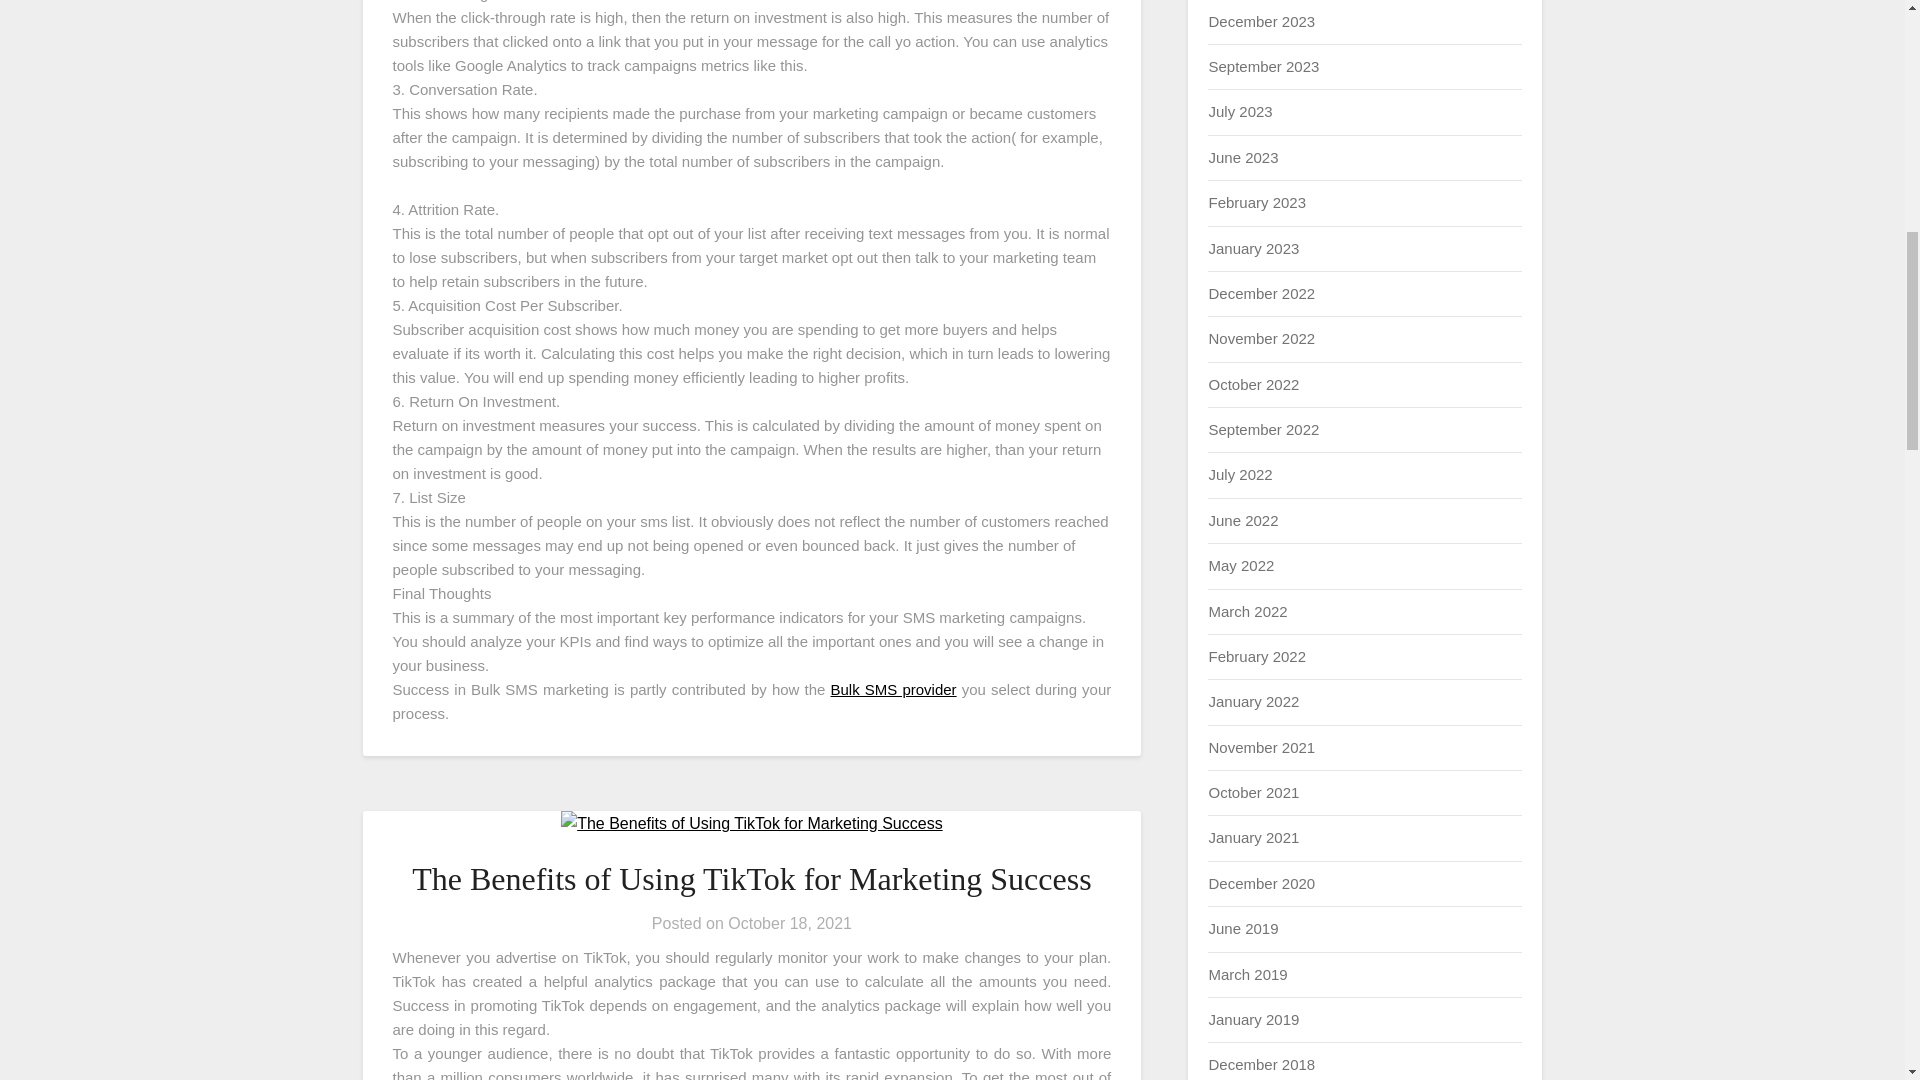 Image resolution: width=1920 pixels, height=1080 pixels. I want to click on February 2023, so click(1256, 202).